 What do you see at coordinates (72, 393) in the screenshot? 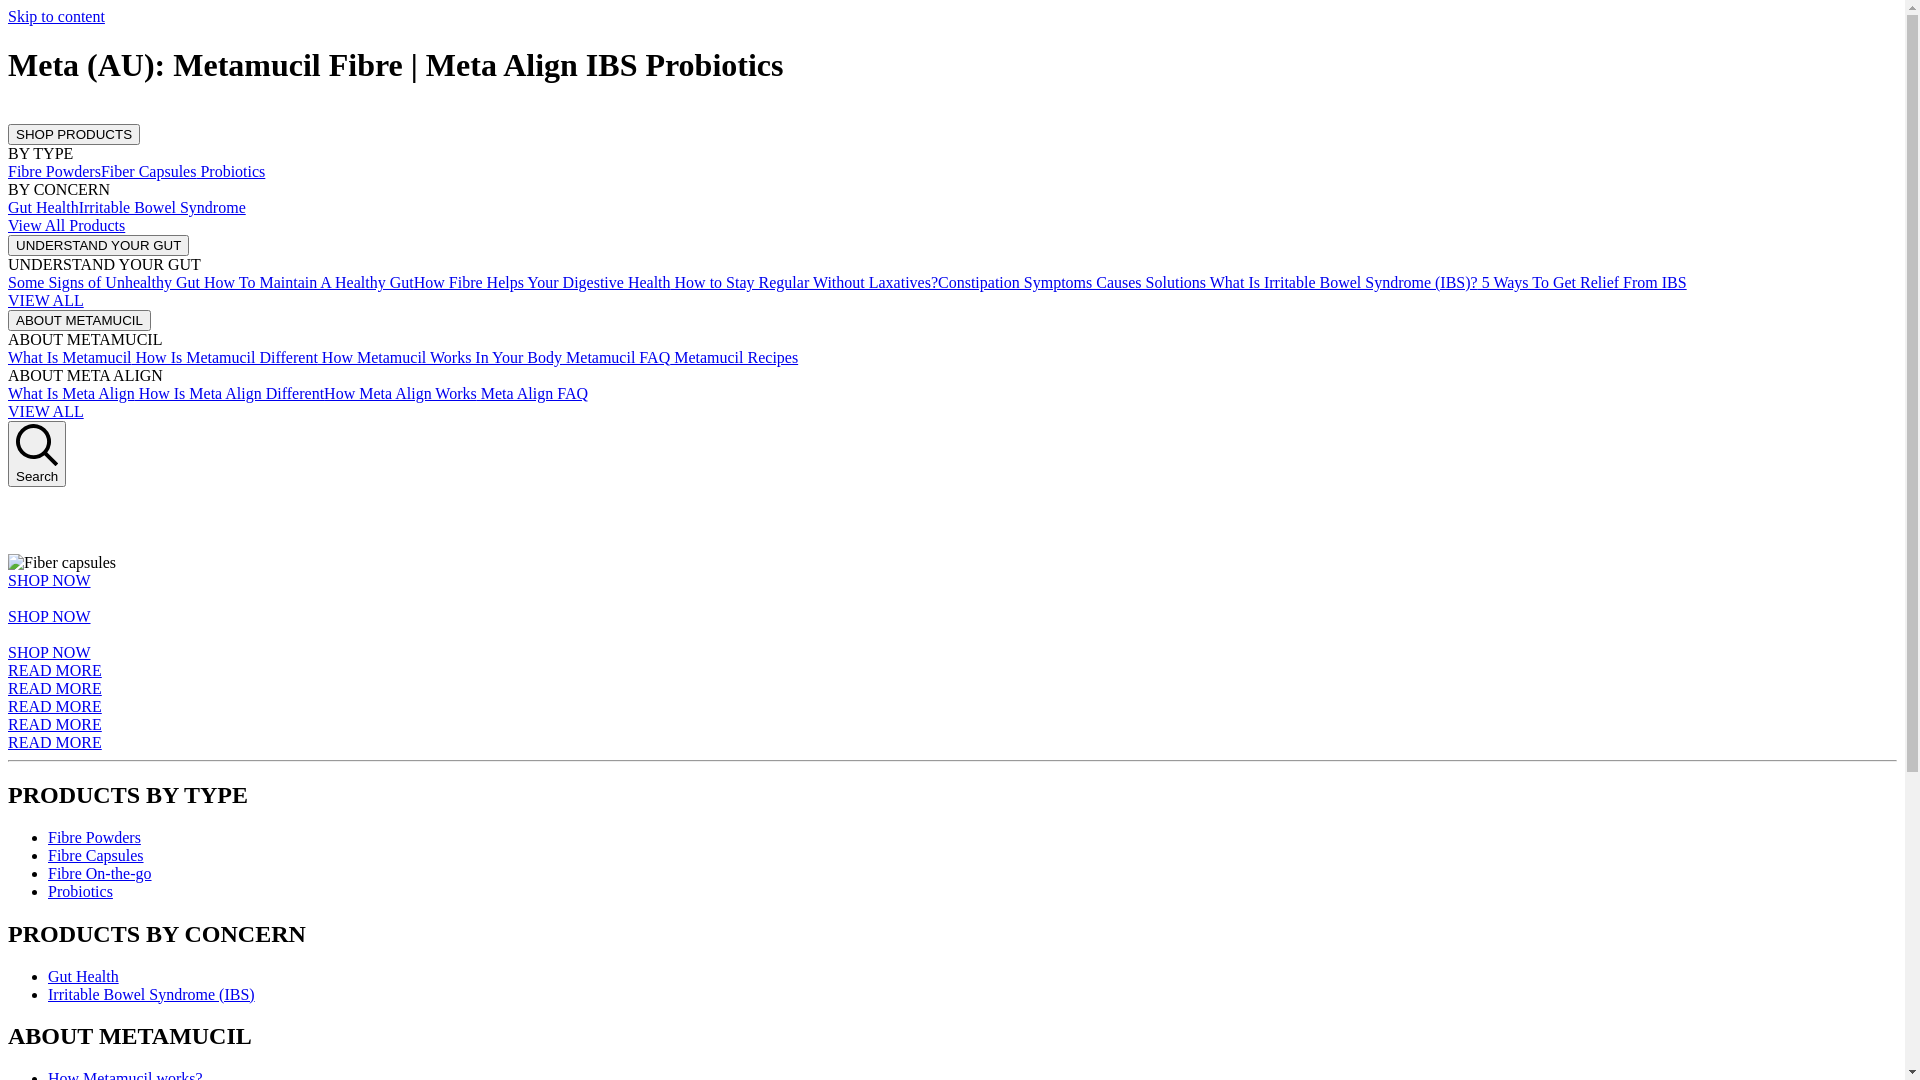
I see `What Is Meta Align` at bounding box center [72, 393].